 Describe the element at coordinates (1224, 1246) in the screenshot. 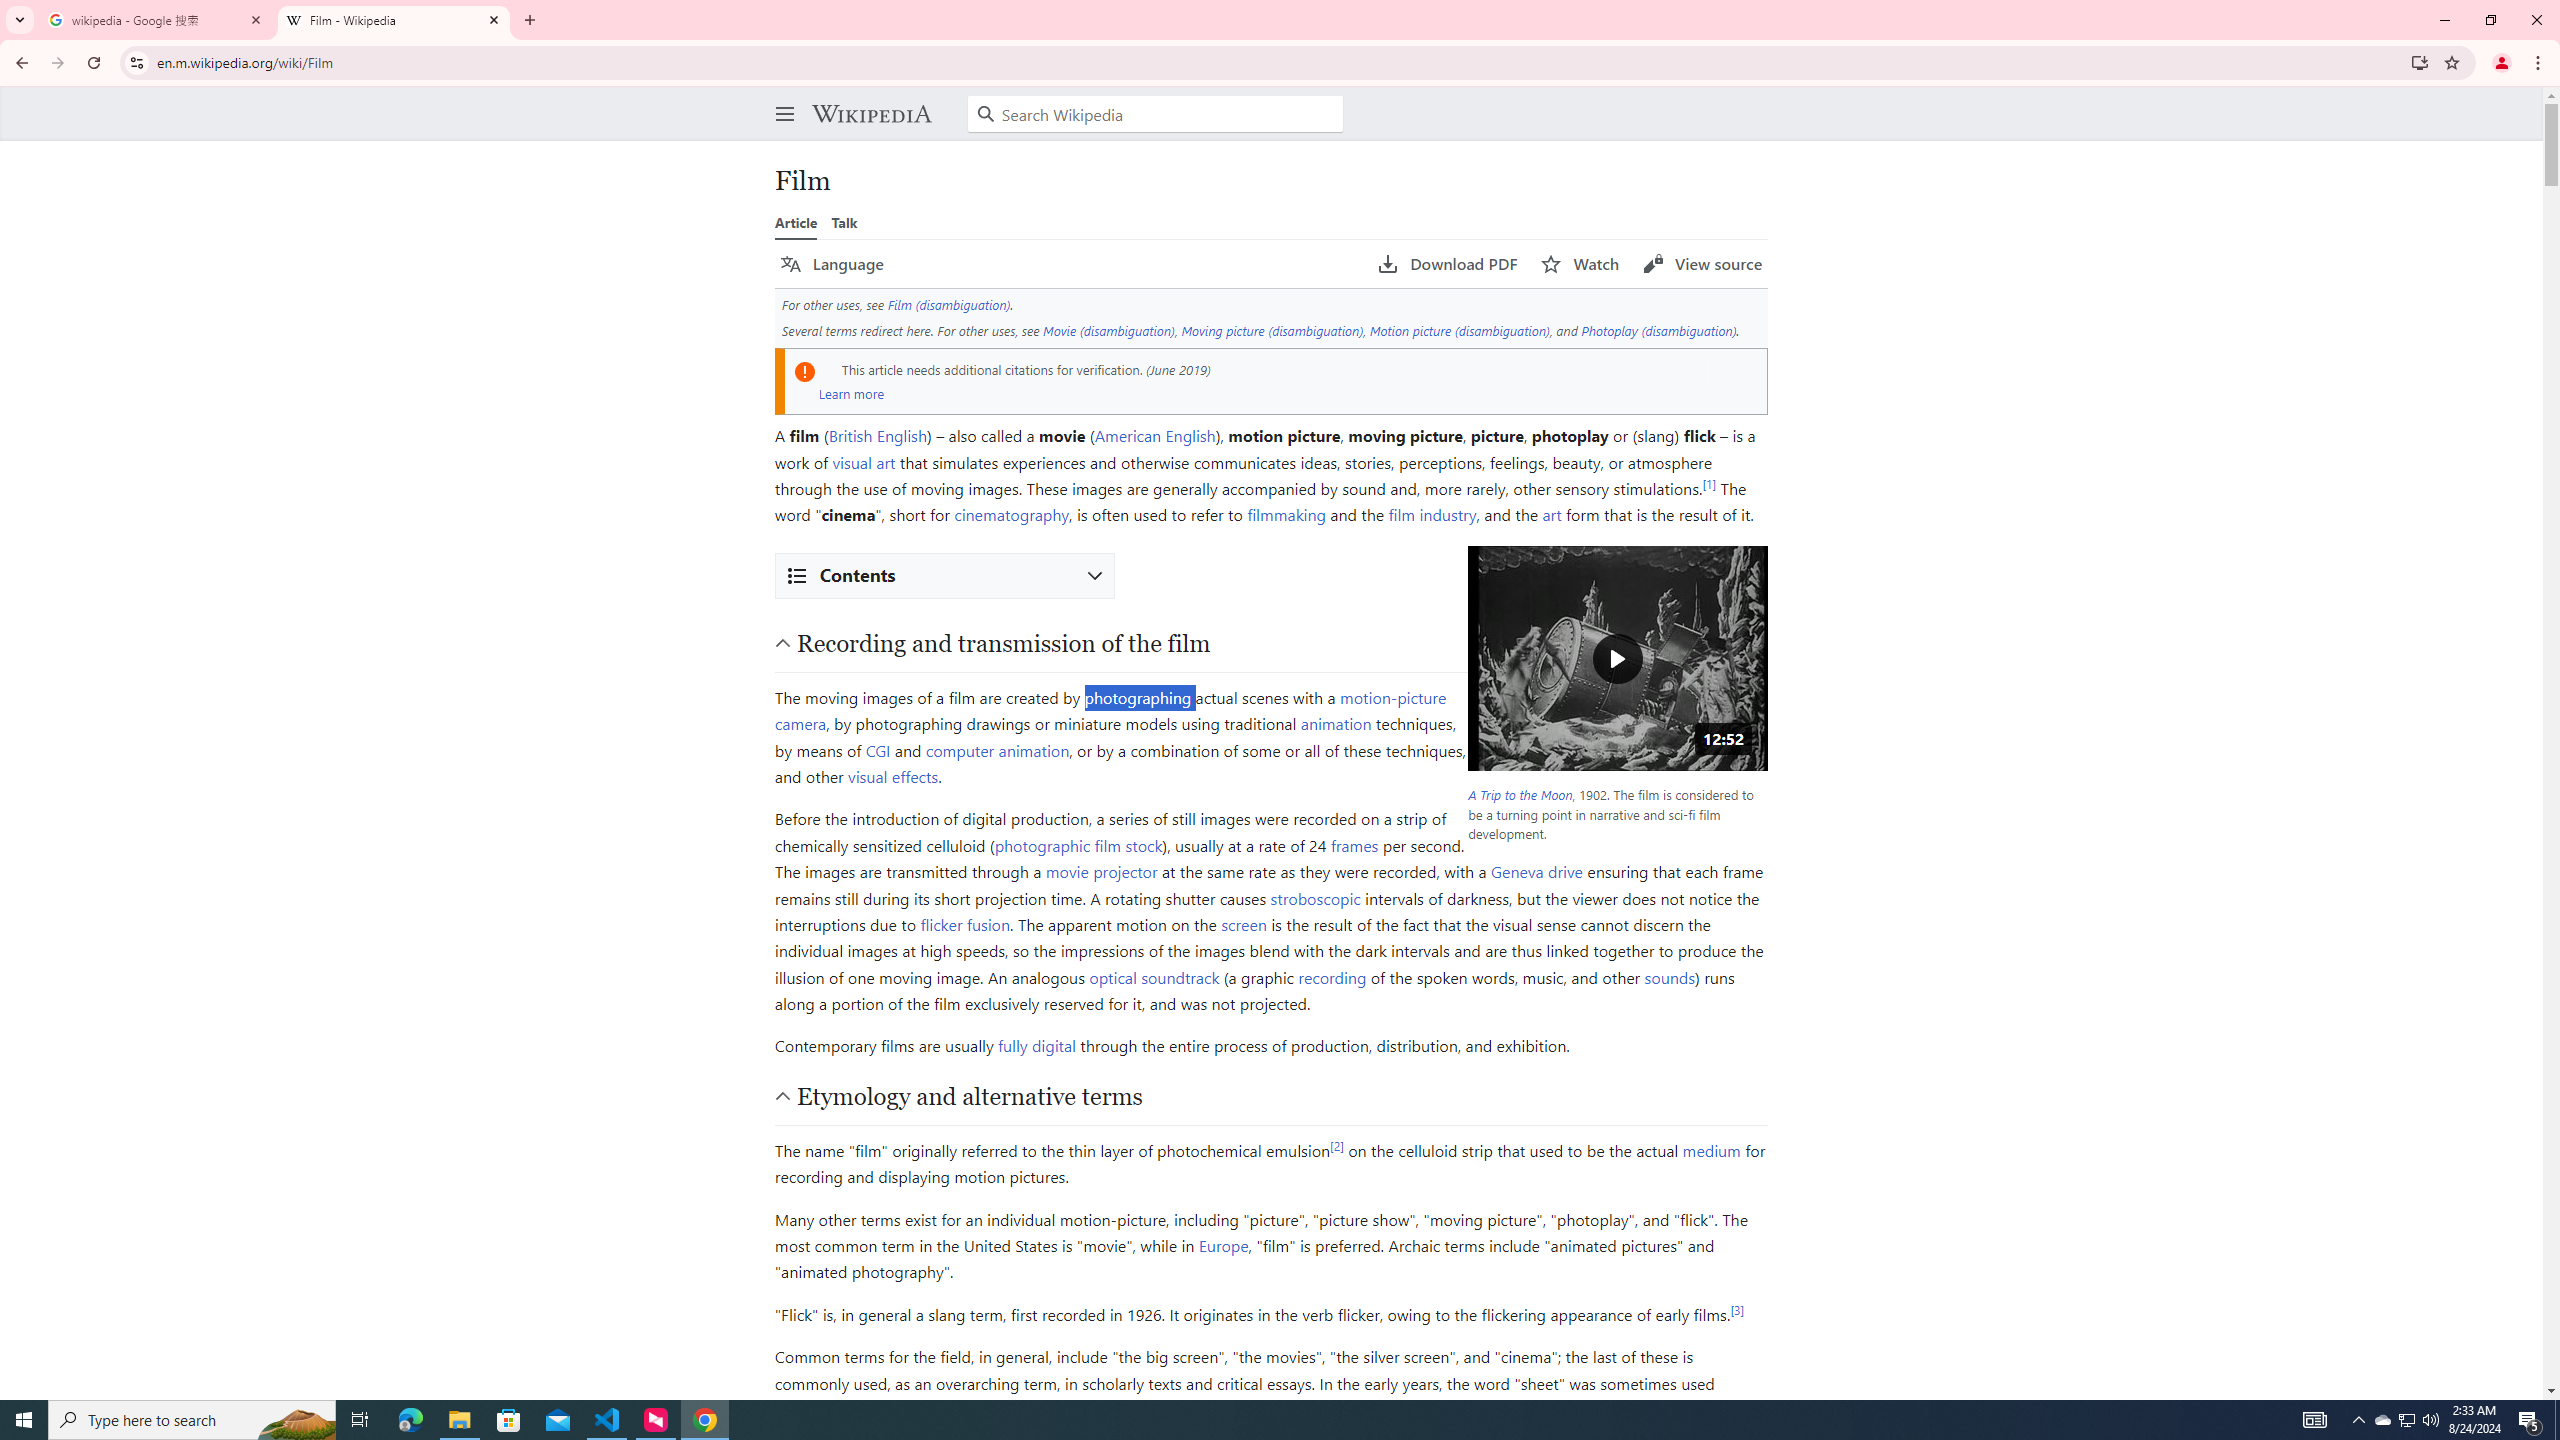

I see `Europe` at that location.